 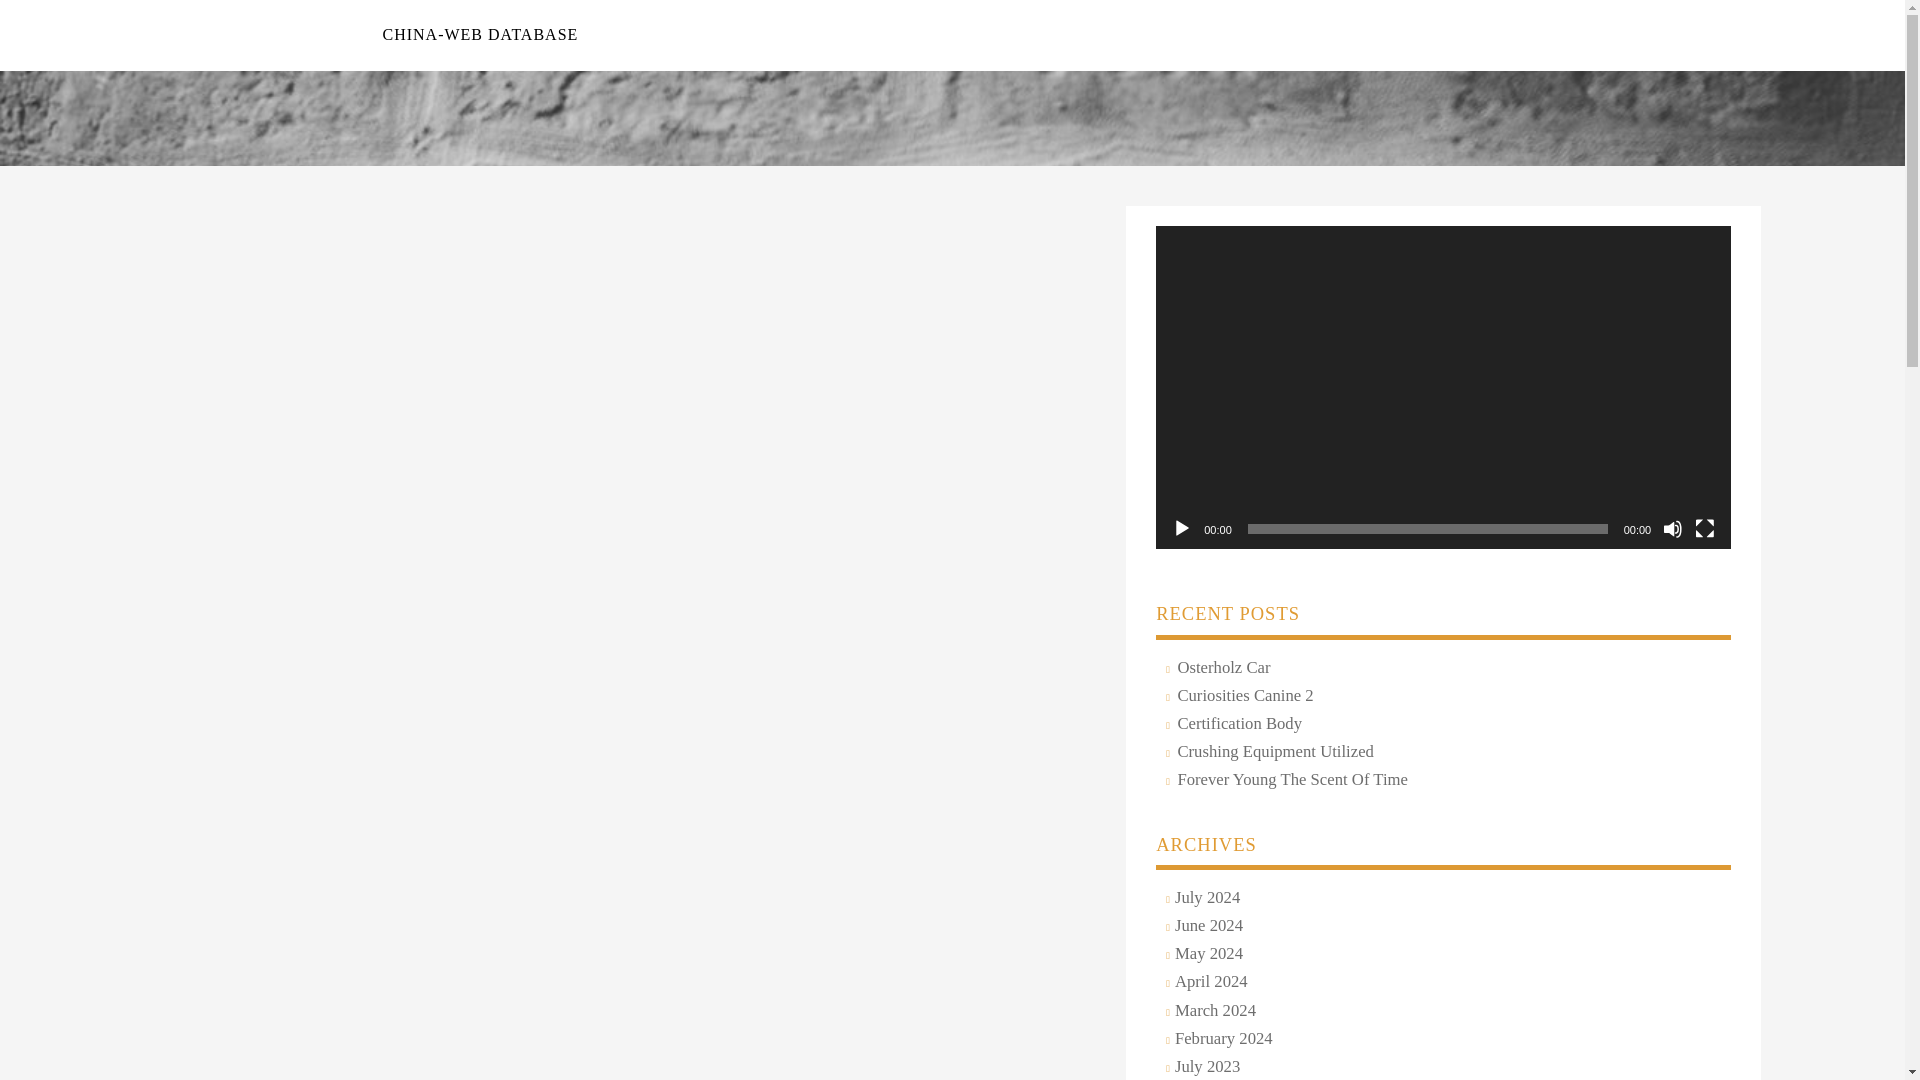 What do you see at coordinates (1672, 528) in the screenshot?
I see `Mute` at bounding box center [1672, 528].